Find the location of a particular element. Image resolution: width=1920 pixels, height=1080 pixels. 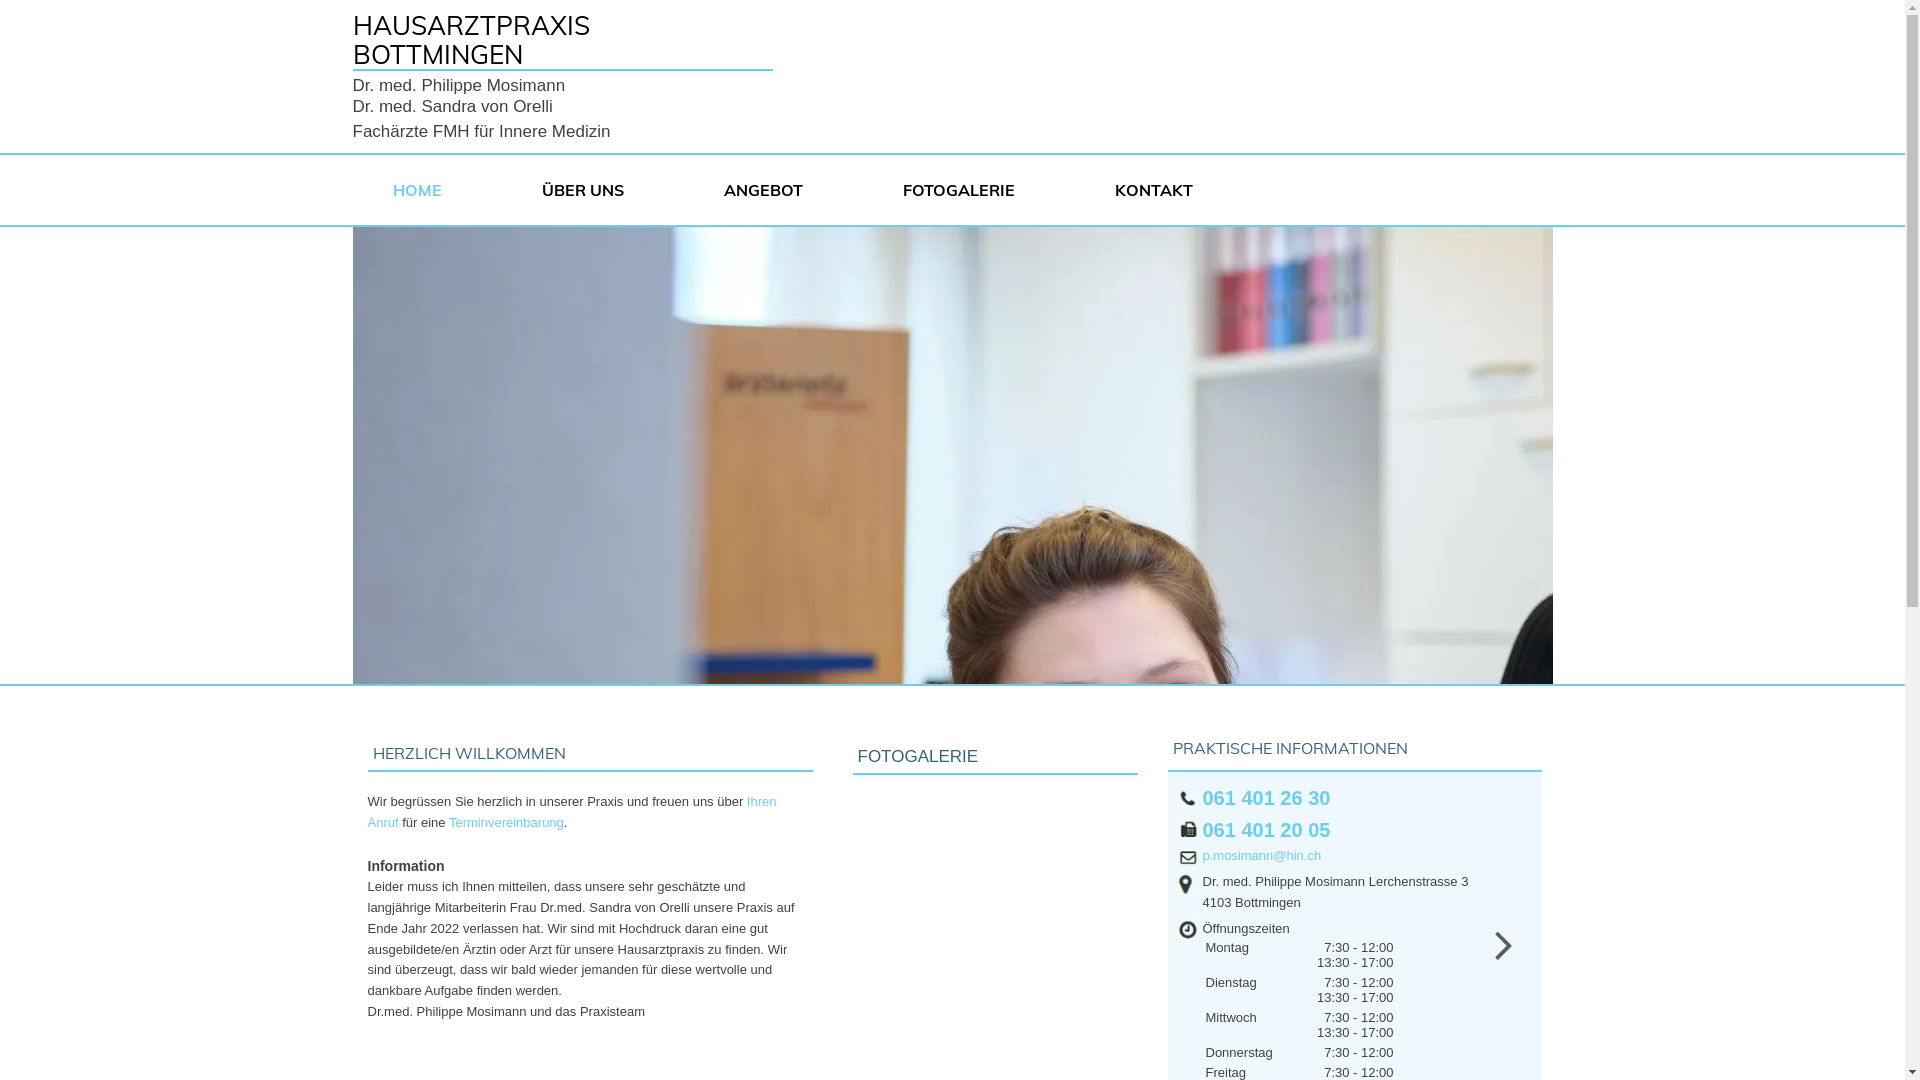

061 401 26 30 is located at coordinates (1266, 798).